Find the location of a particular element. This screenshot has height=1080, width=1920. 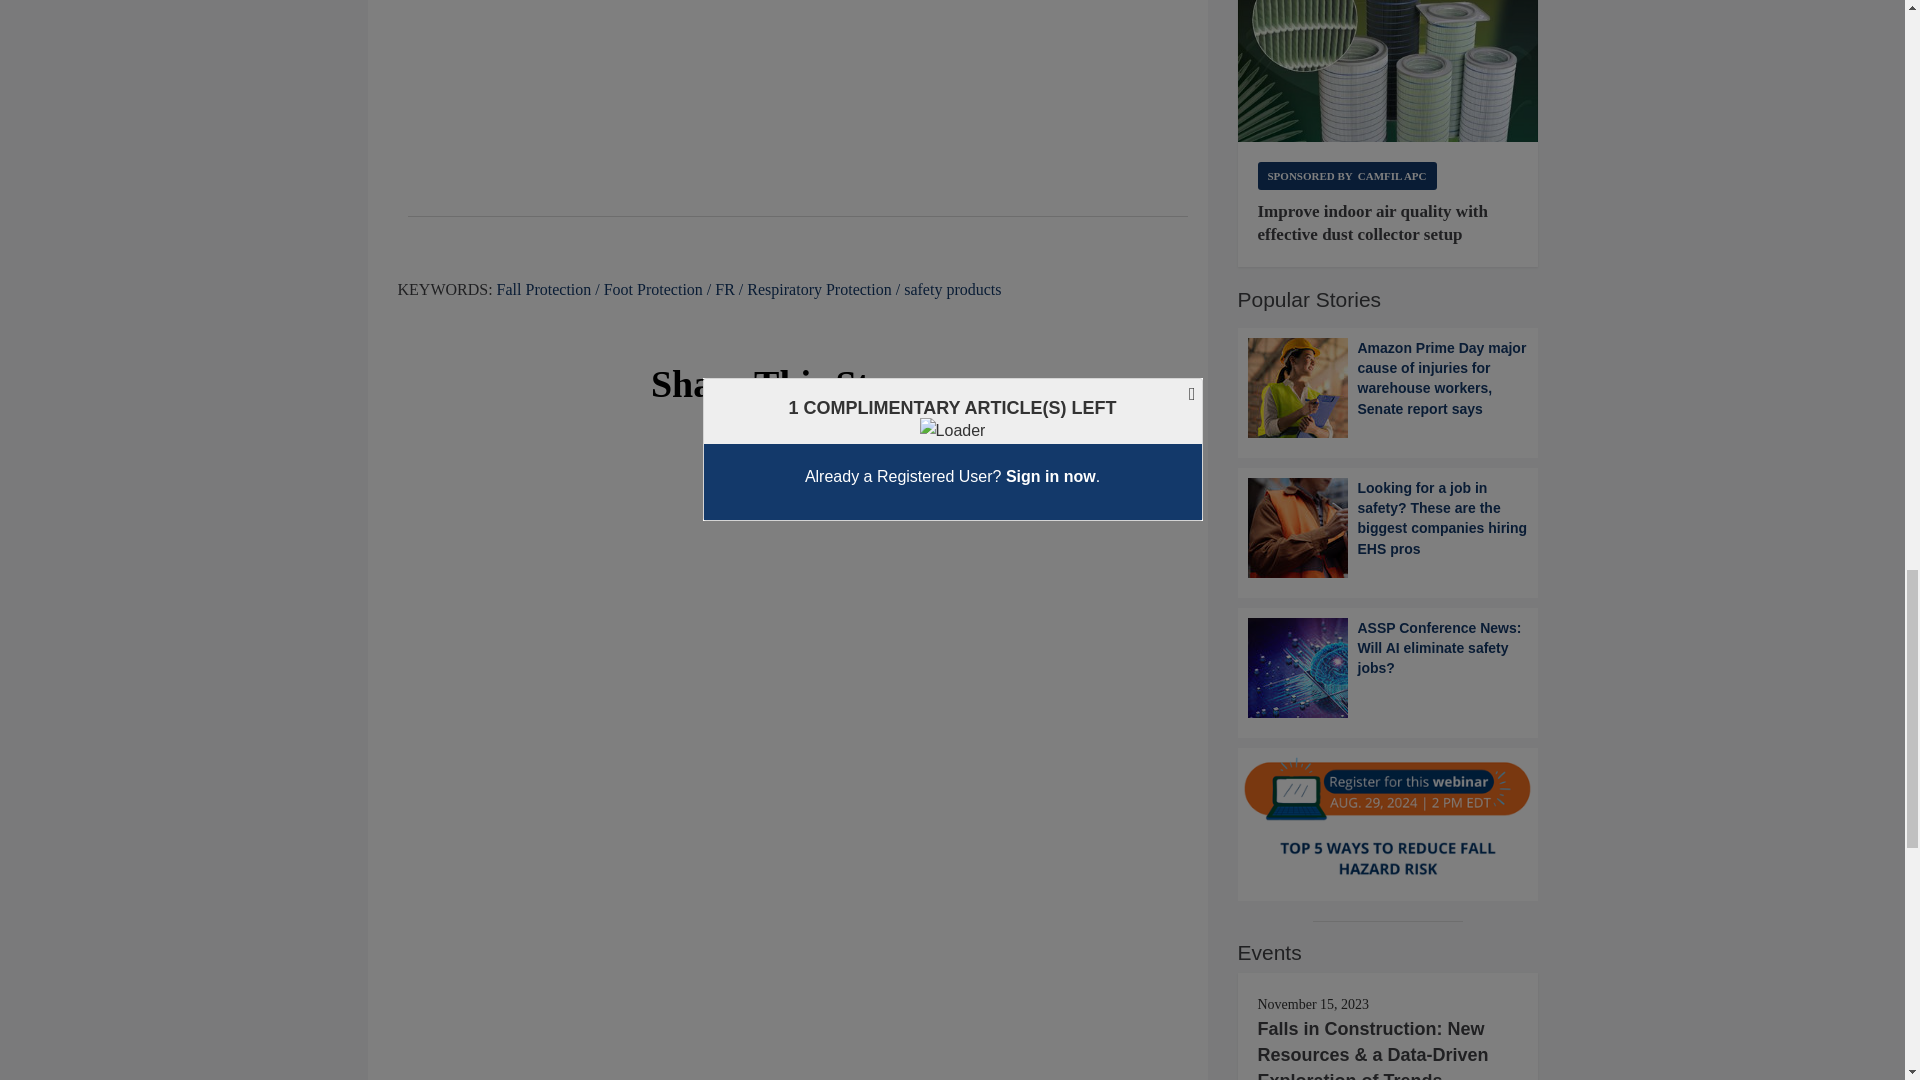

ASSP Conference News: Will AI eliminate safety jobs? is located at coordinates (1388, 668).